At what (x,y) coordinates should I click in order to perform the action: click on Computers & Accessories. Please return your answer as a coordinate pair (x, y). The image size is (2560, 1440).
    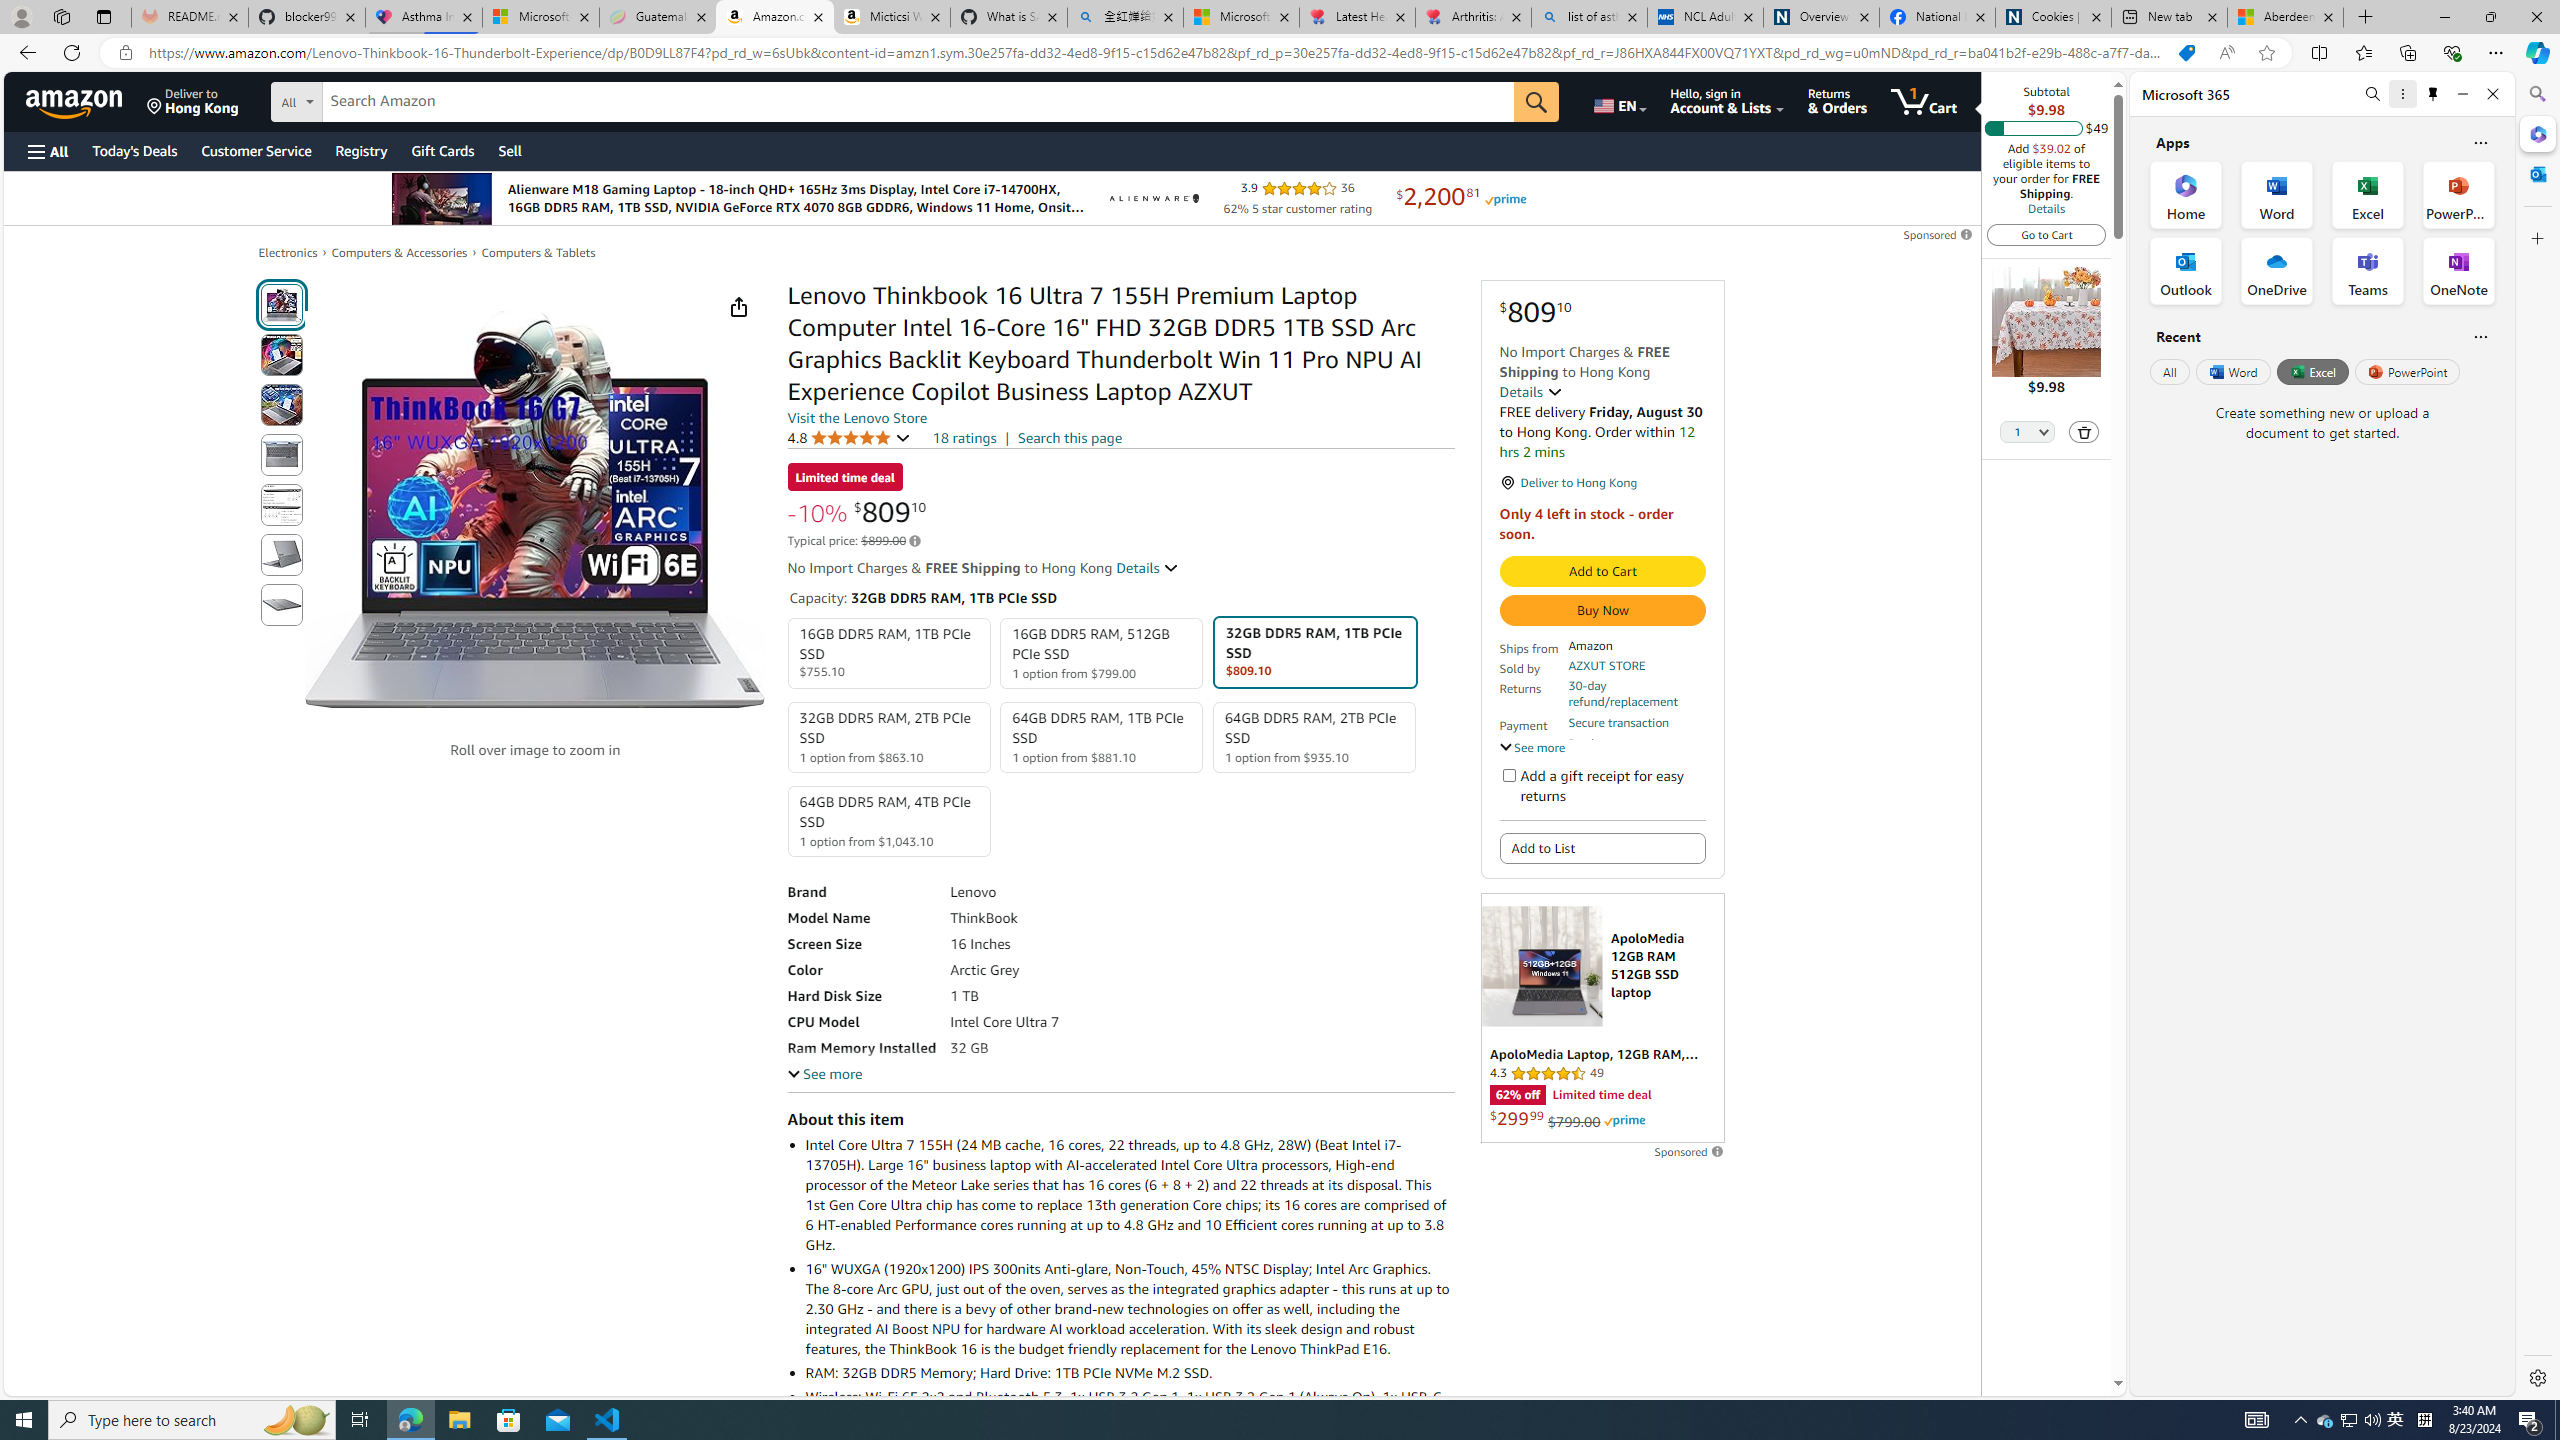
    Looking at the image, I should click on (399, 253).